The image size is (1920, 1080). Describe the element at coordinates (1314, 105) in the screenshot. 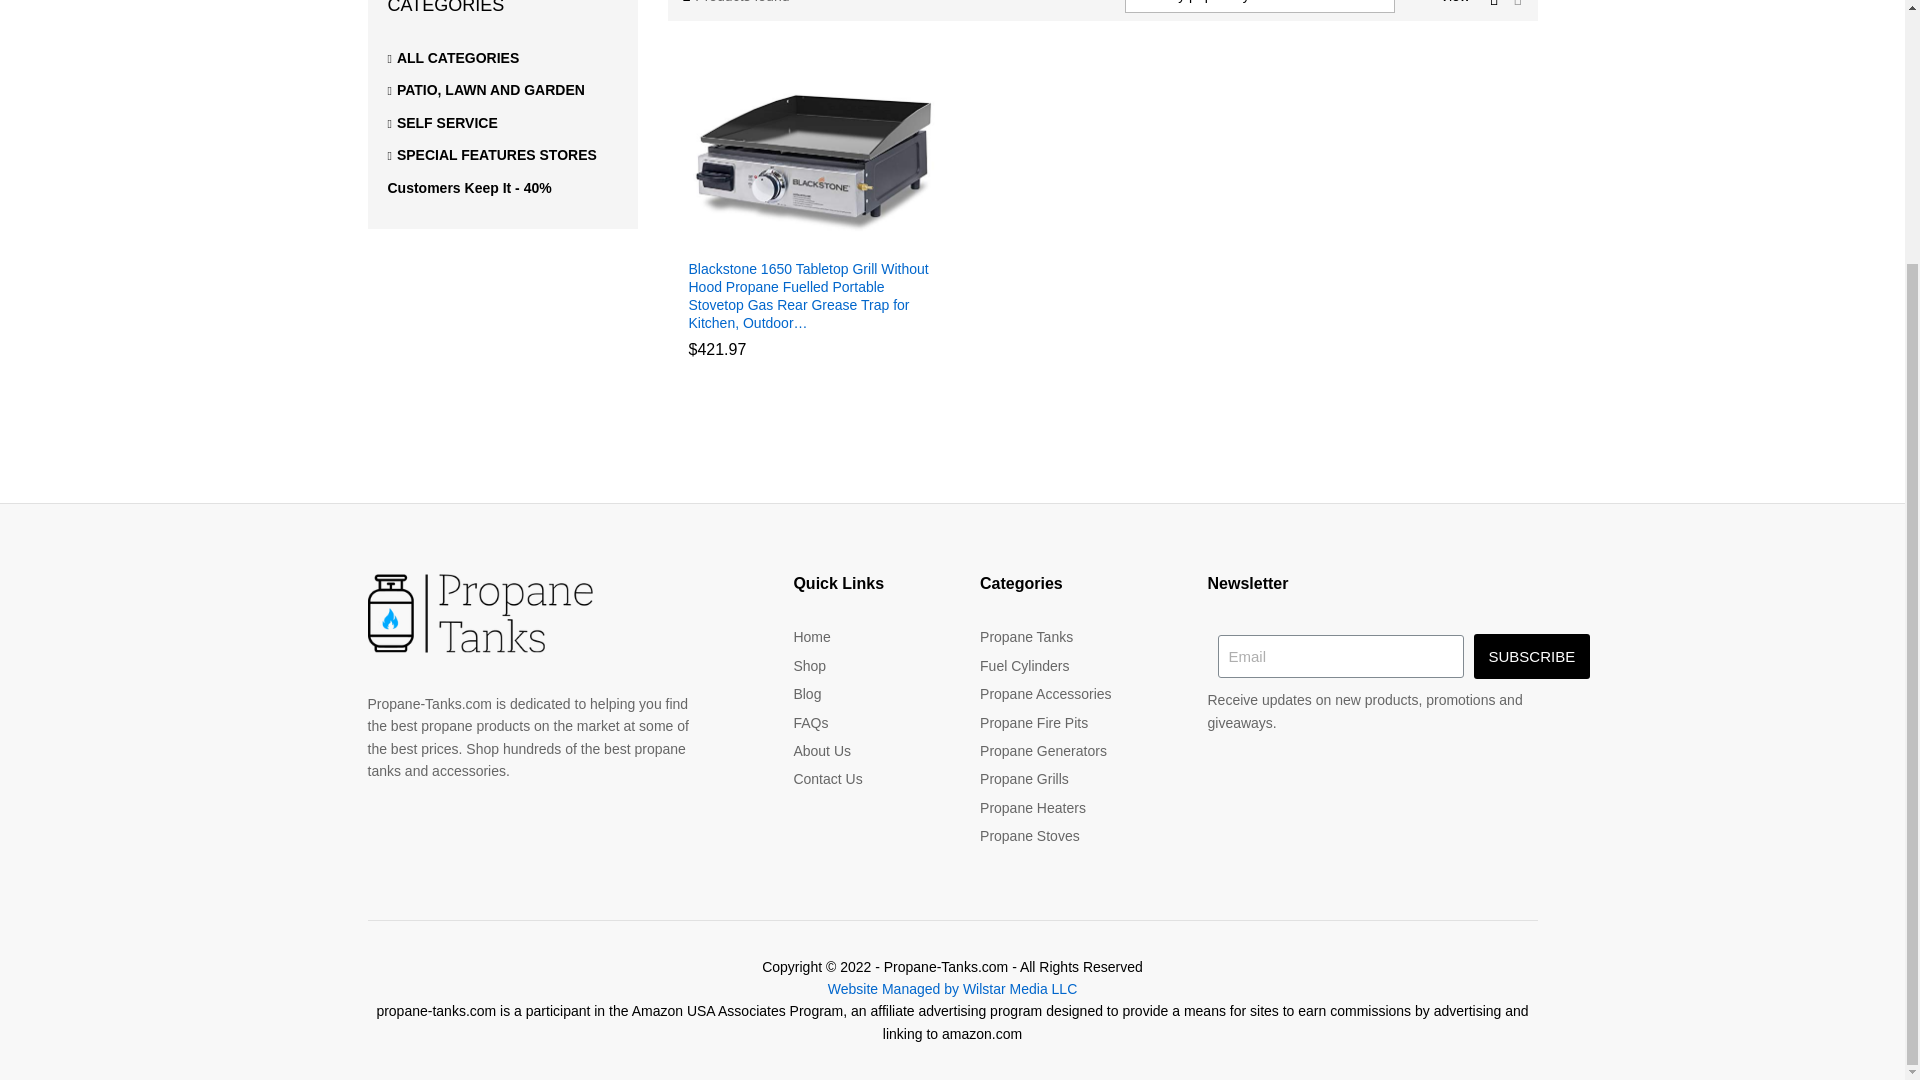

I see `Sort by popularity` at that location.